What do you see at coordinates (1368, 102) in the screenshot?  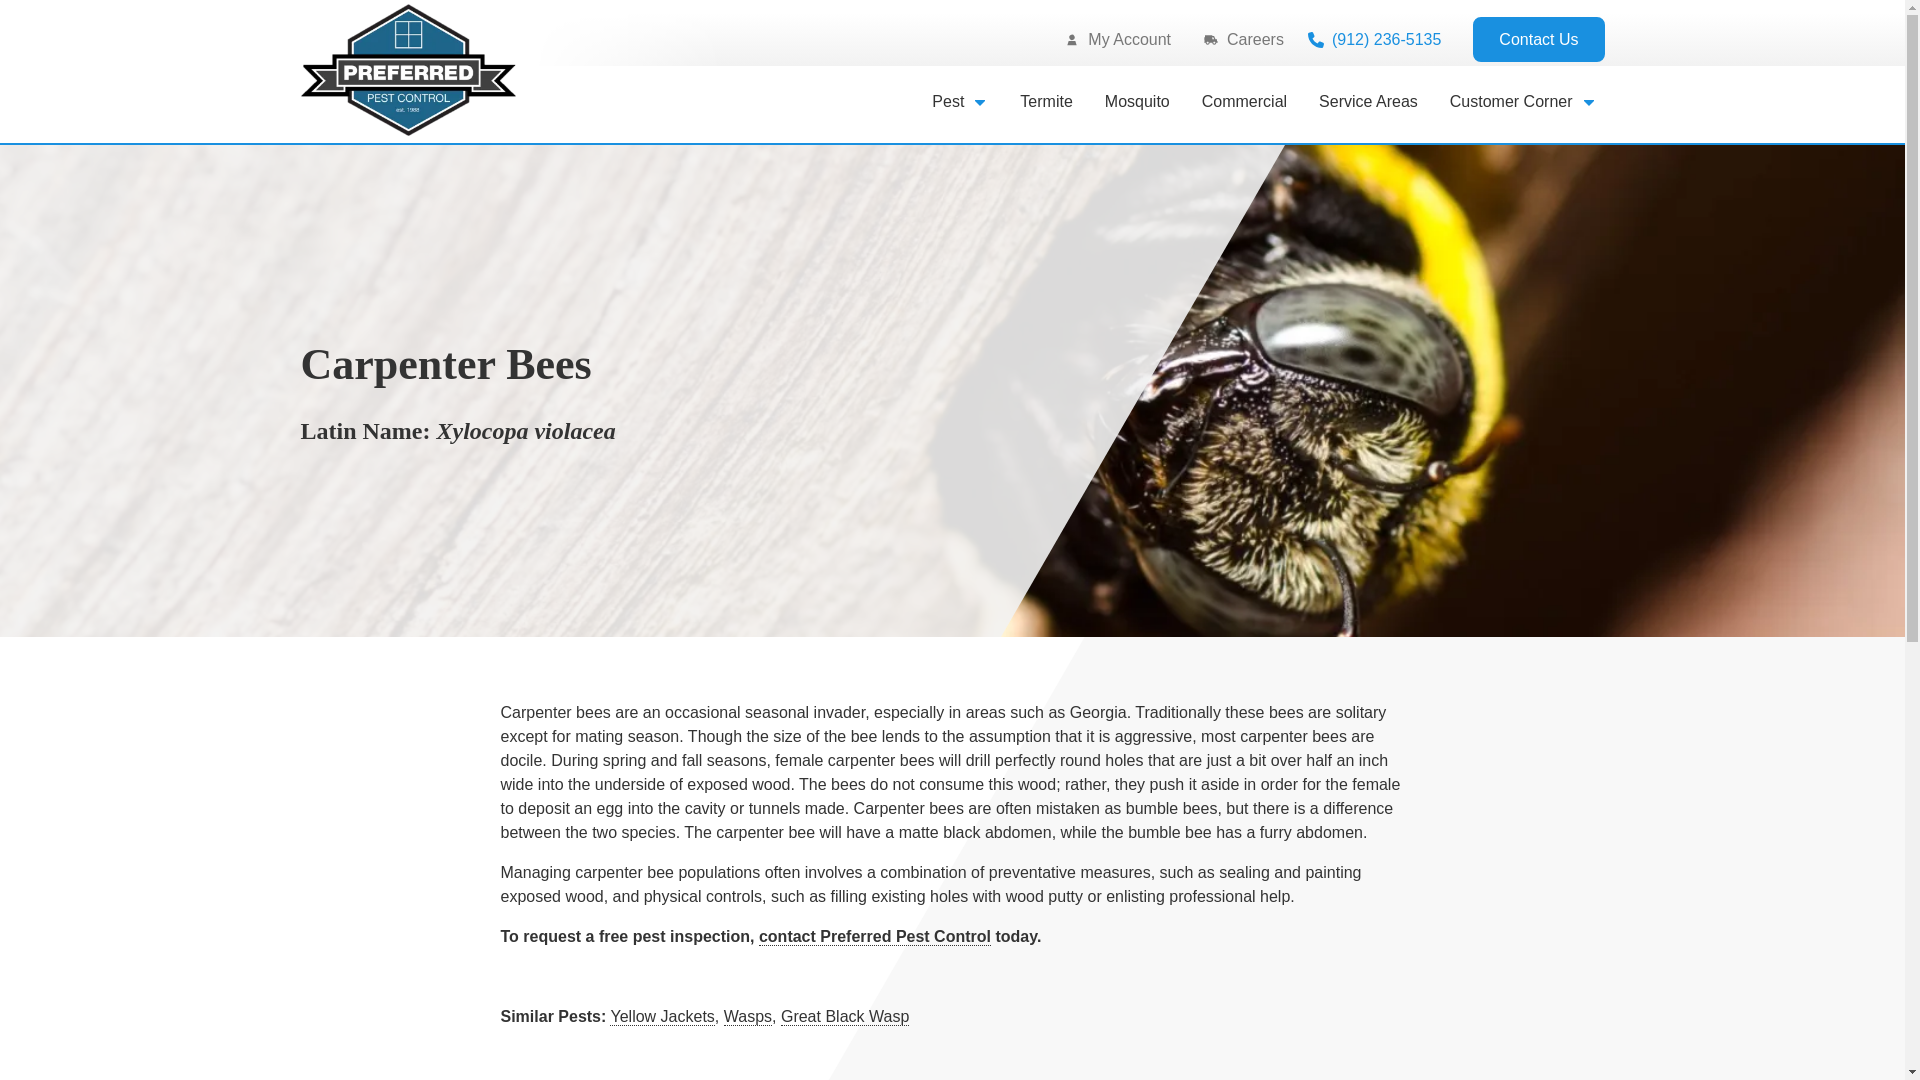 I see `Service Areas` at bounding box center [1368, 102].